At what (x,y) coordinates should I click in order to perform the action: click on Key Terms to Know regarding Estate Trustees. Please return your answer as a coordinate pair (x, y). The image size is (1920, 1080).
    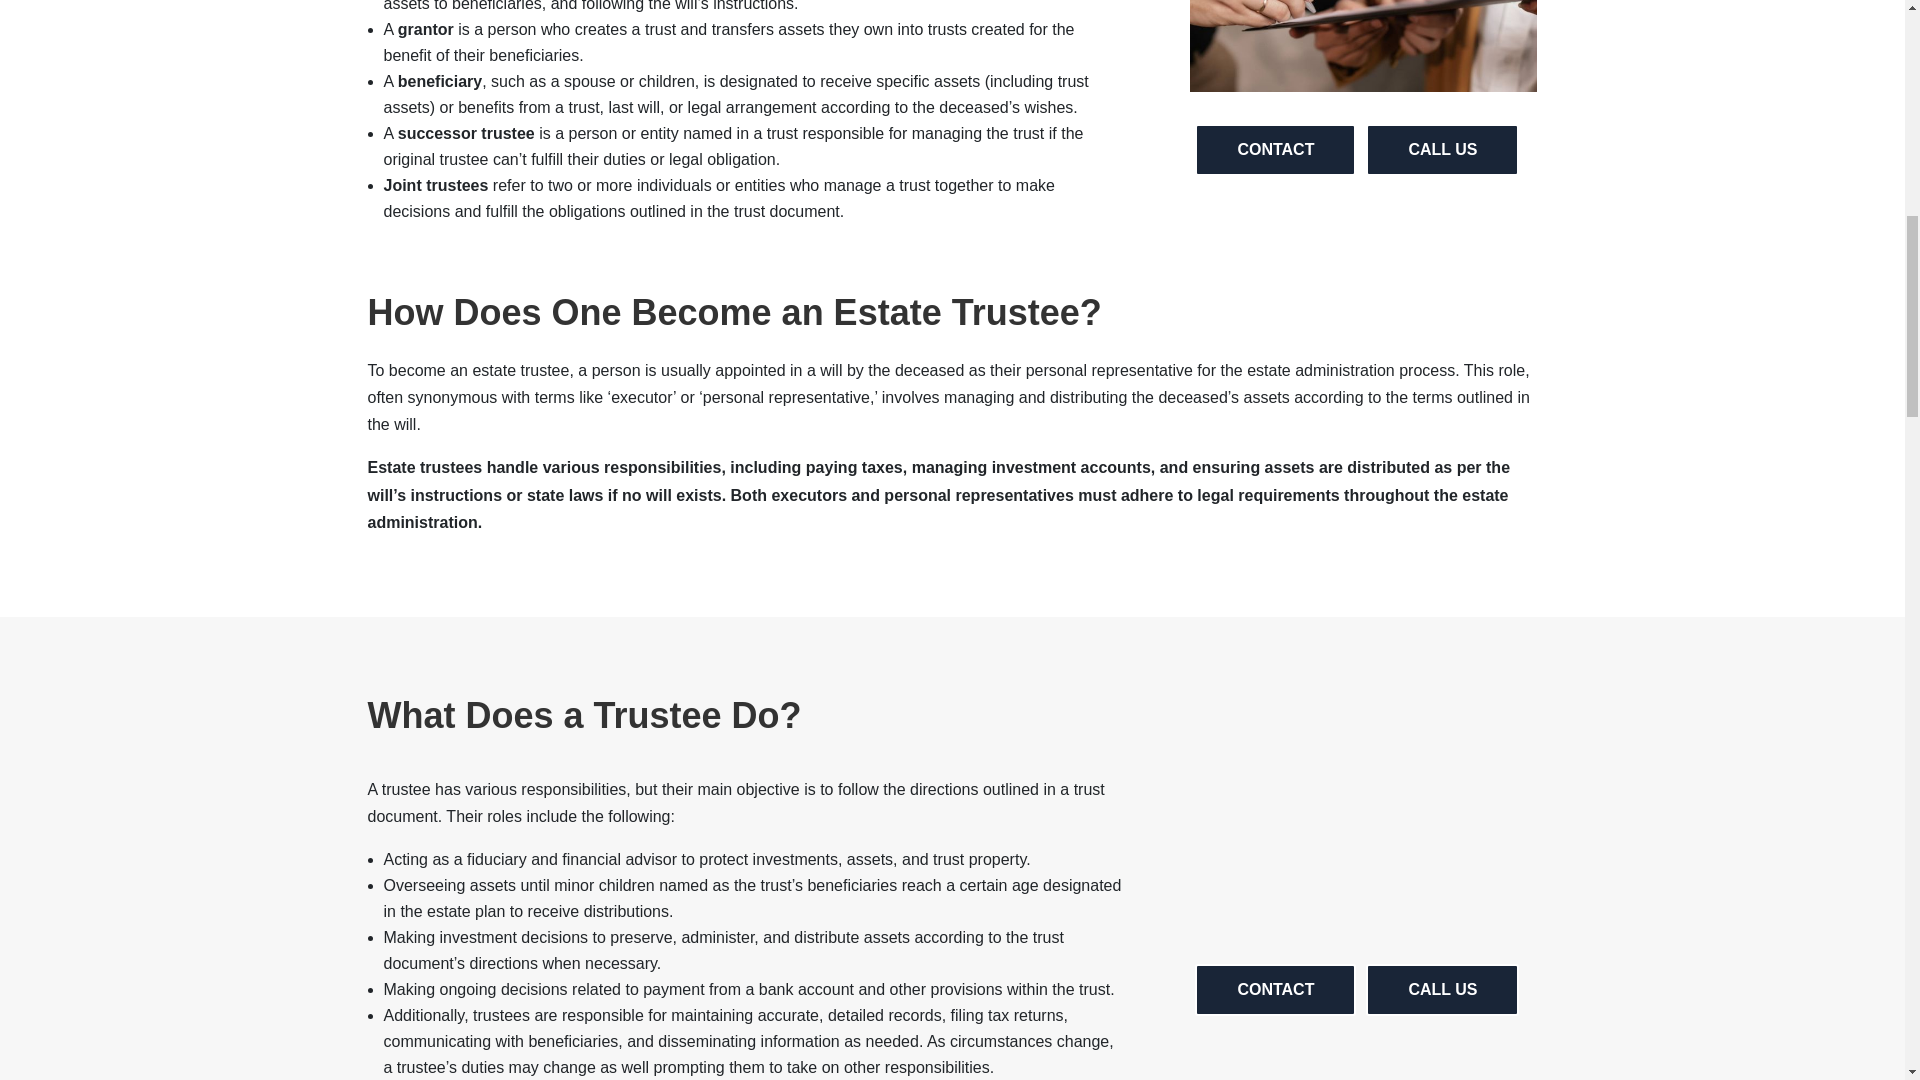
    Looking at the image, I should click on (1364, 46).